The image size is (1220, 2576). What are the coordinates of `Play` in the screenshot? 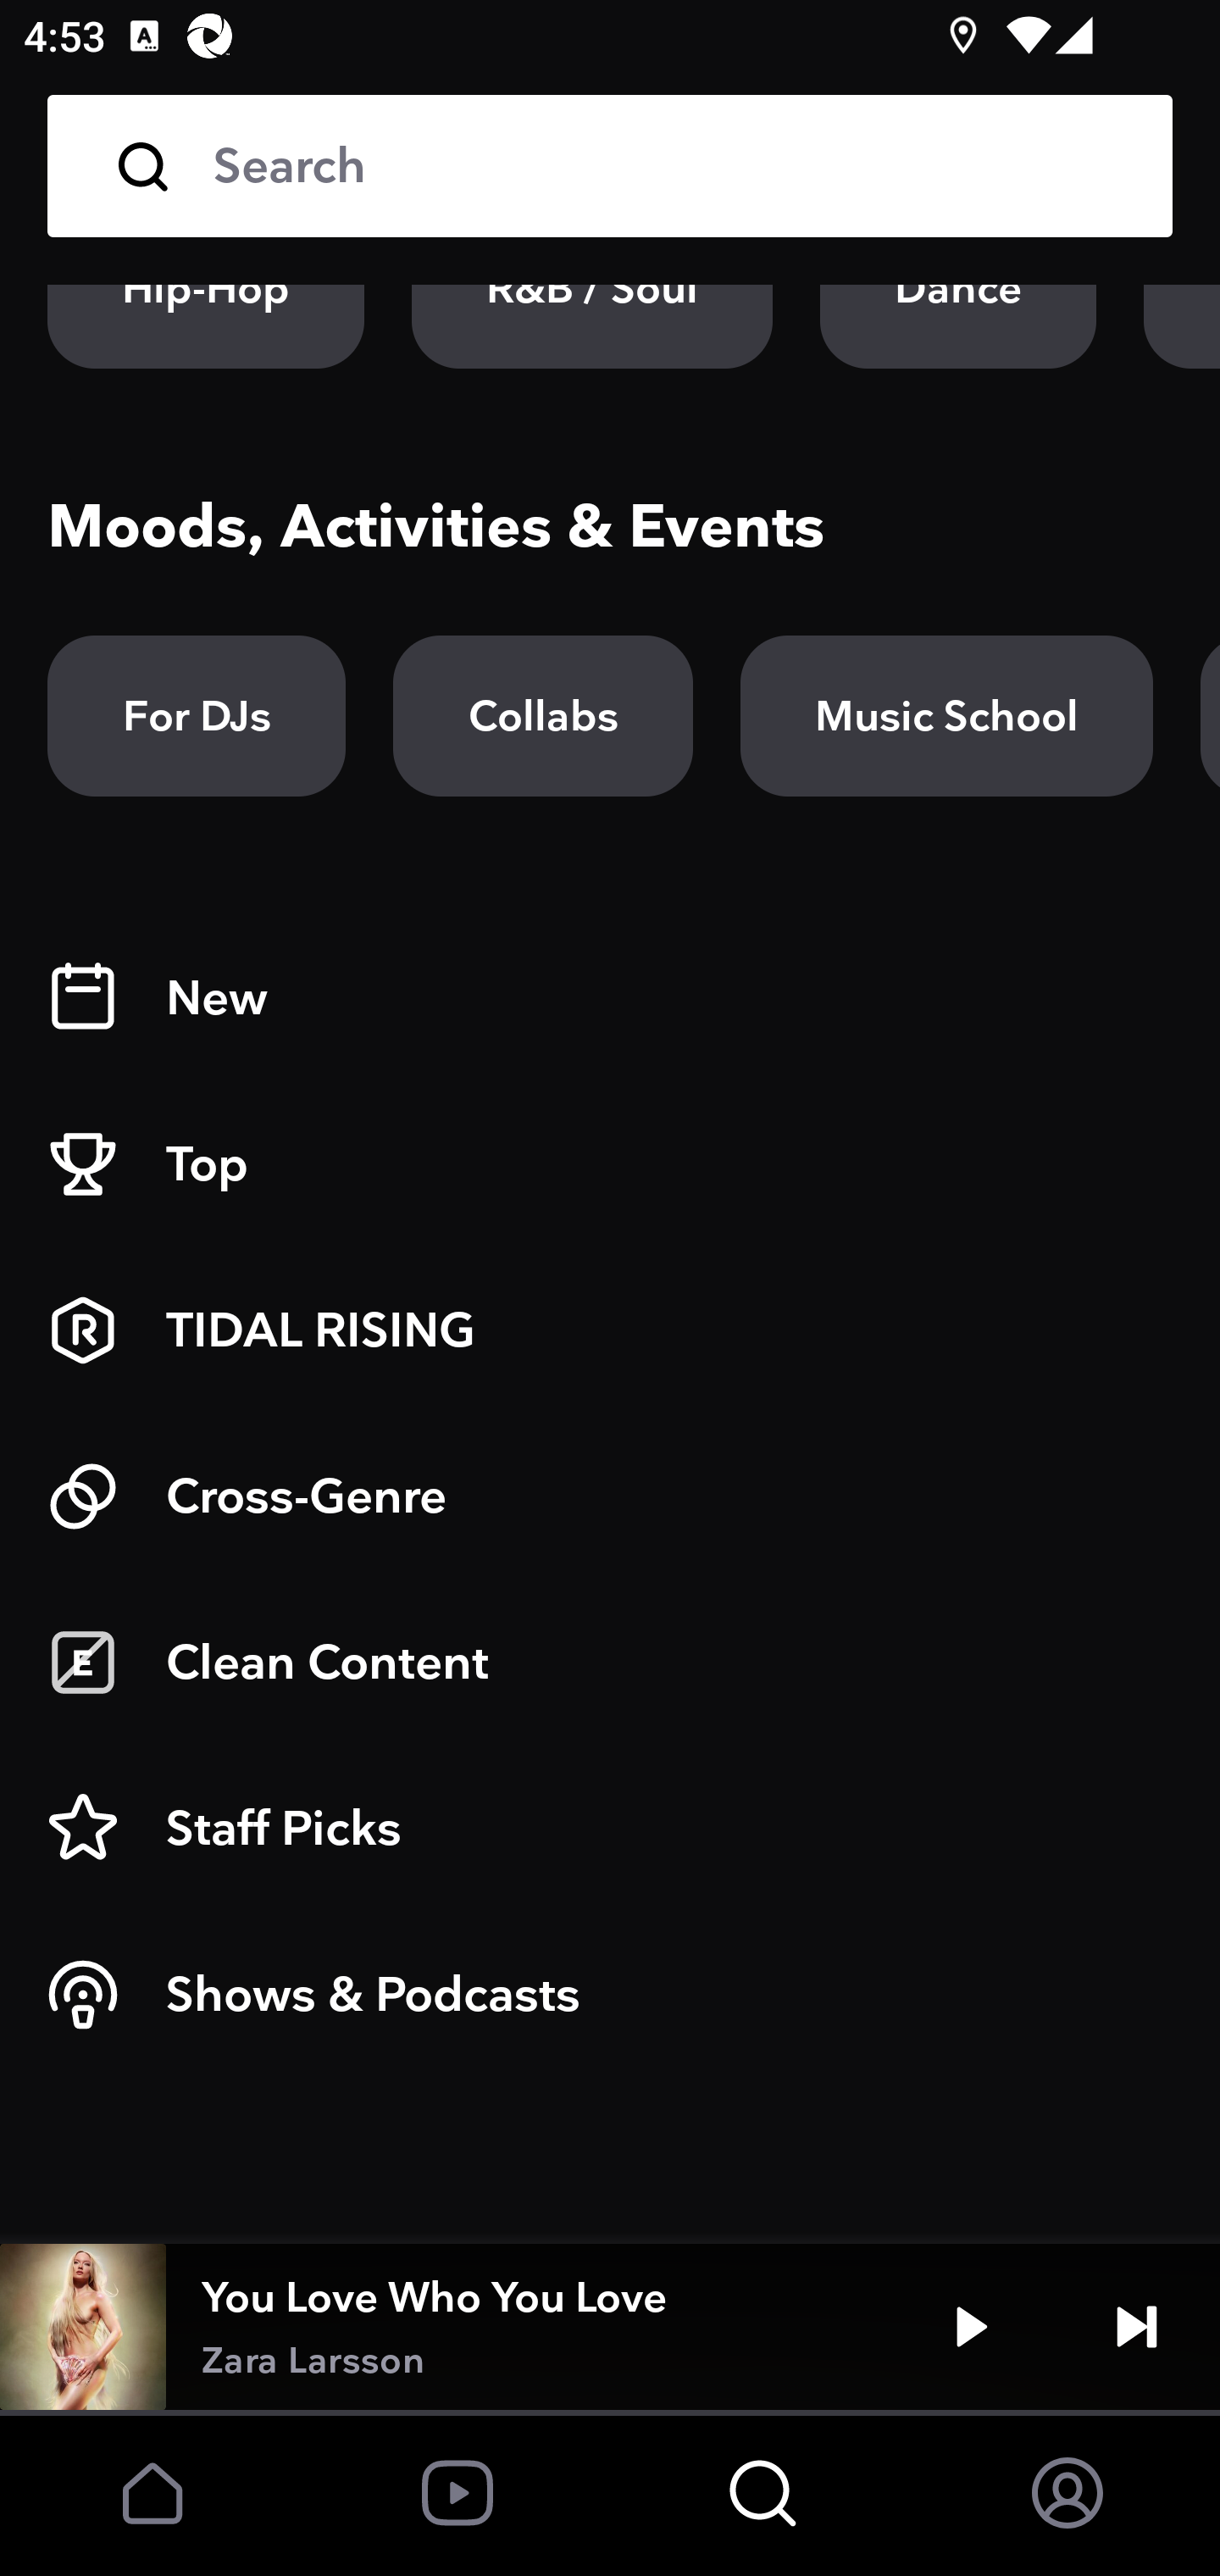 It's located at (971, 2327).